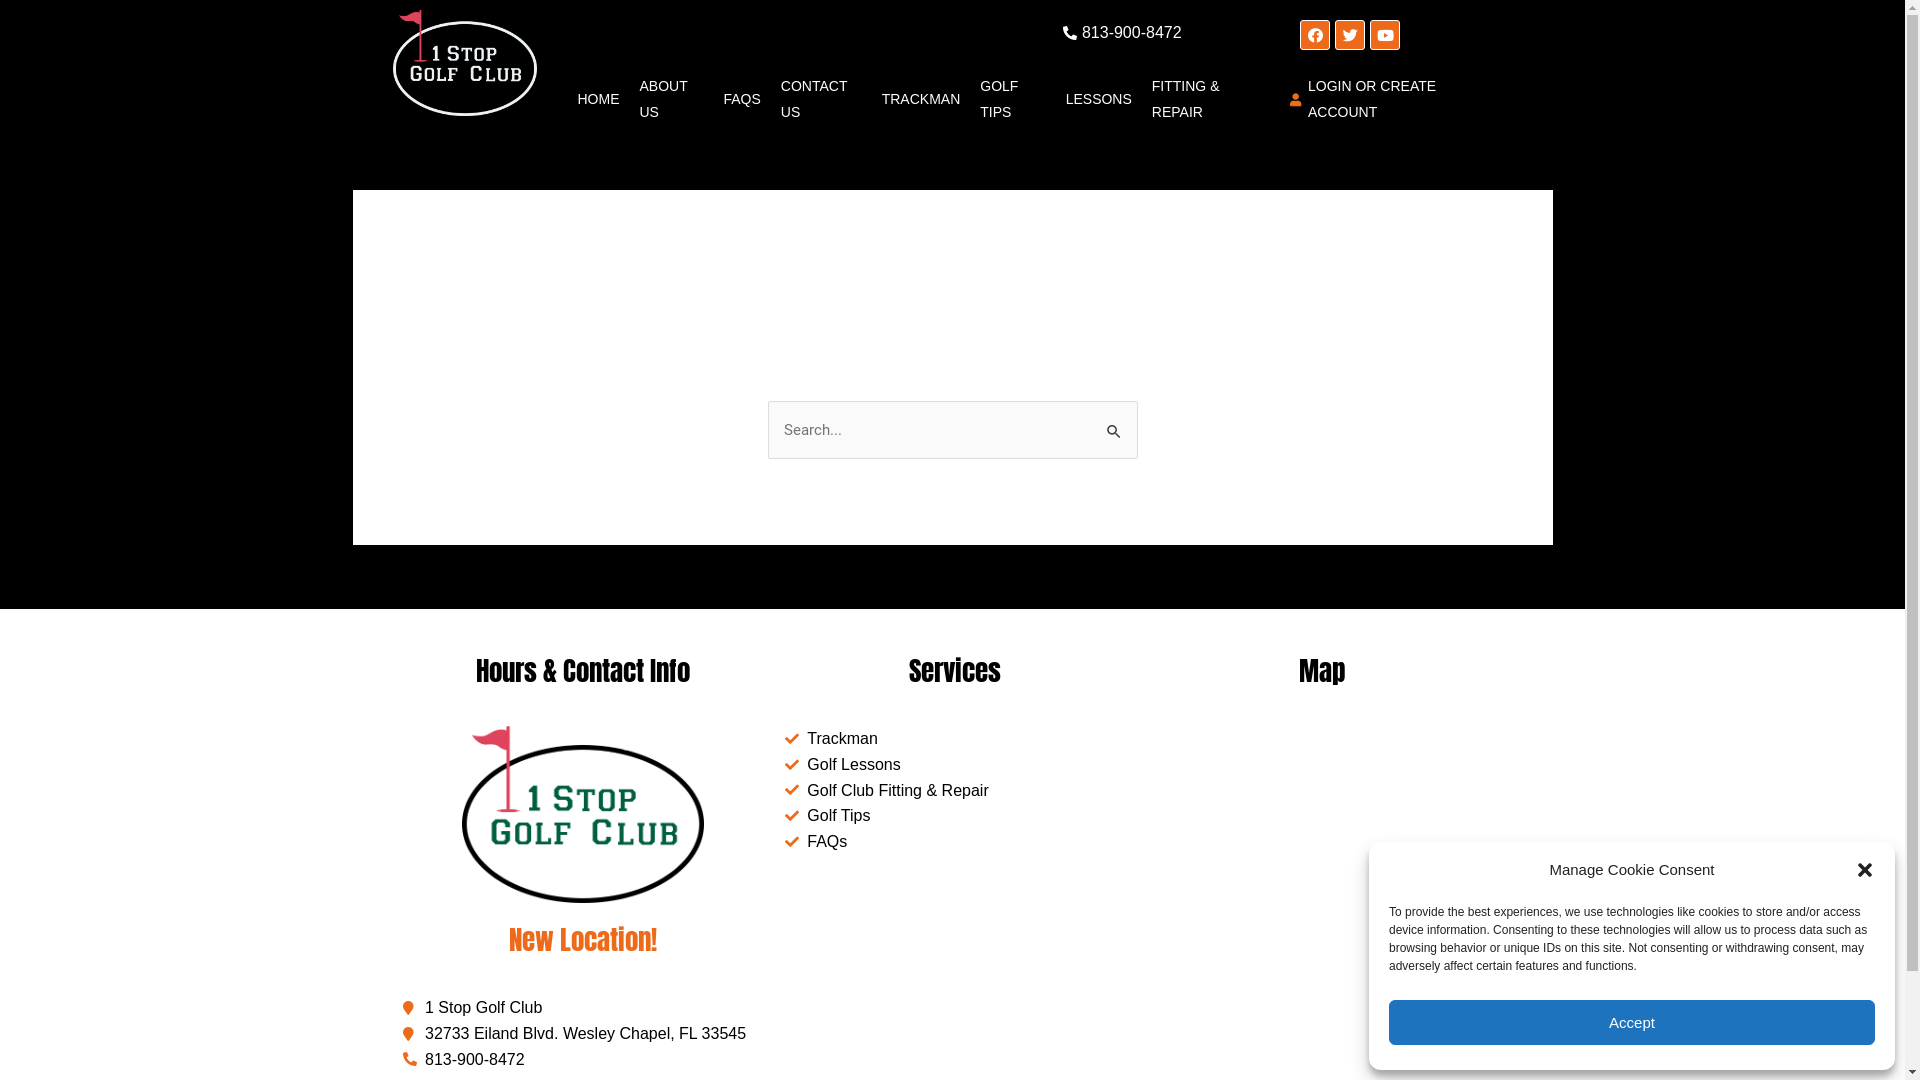 This screenshot has height=1080, width=1920. What do you see at coordinates (1099, 100) in the screenshot?
I see `LESSONS` at bounding box center [1099, 100].